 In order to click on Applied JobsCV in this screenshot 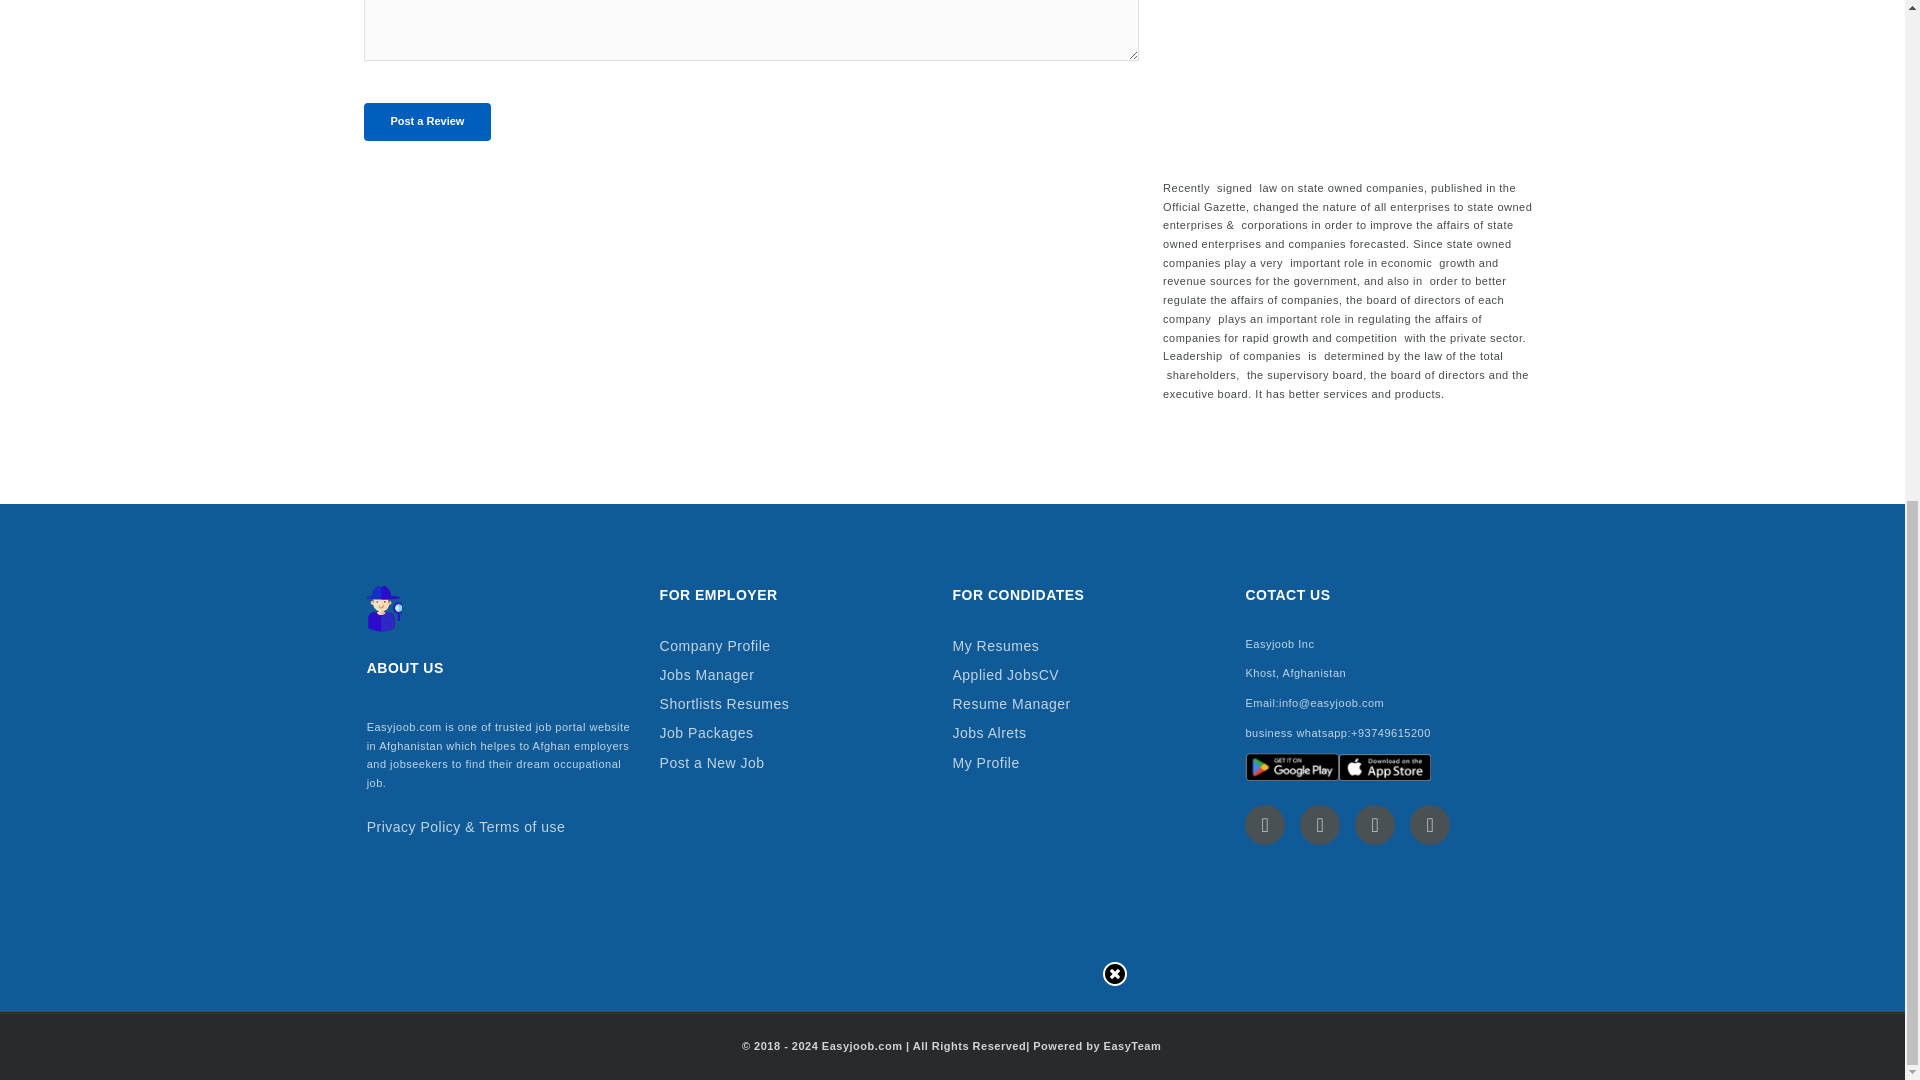, I will do `click(1086, 676)`.